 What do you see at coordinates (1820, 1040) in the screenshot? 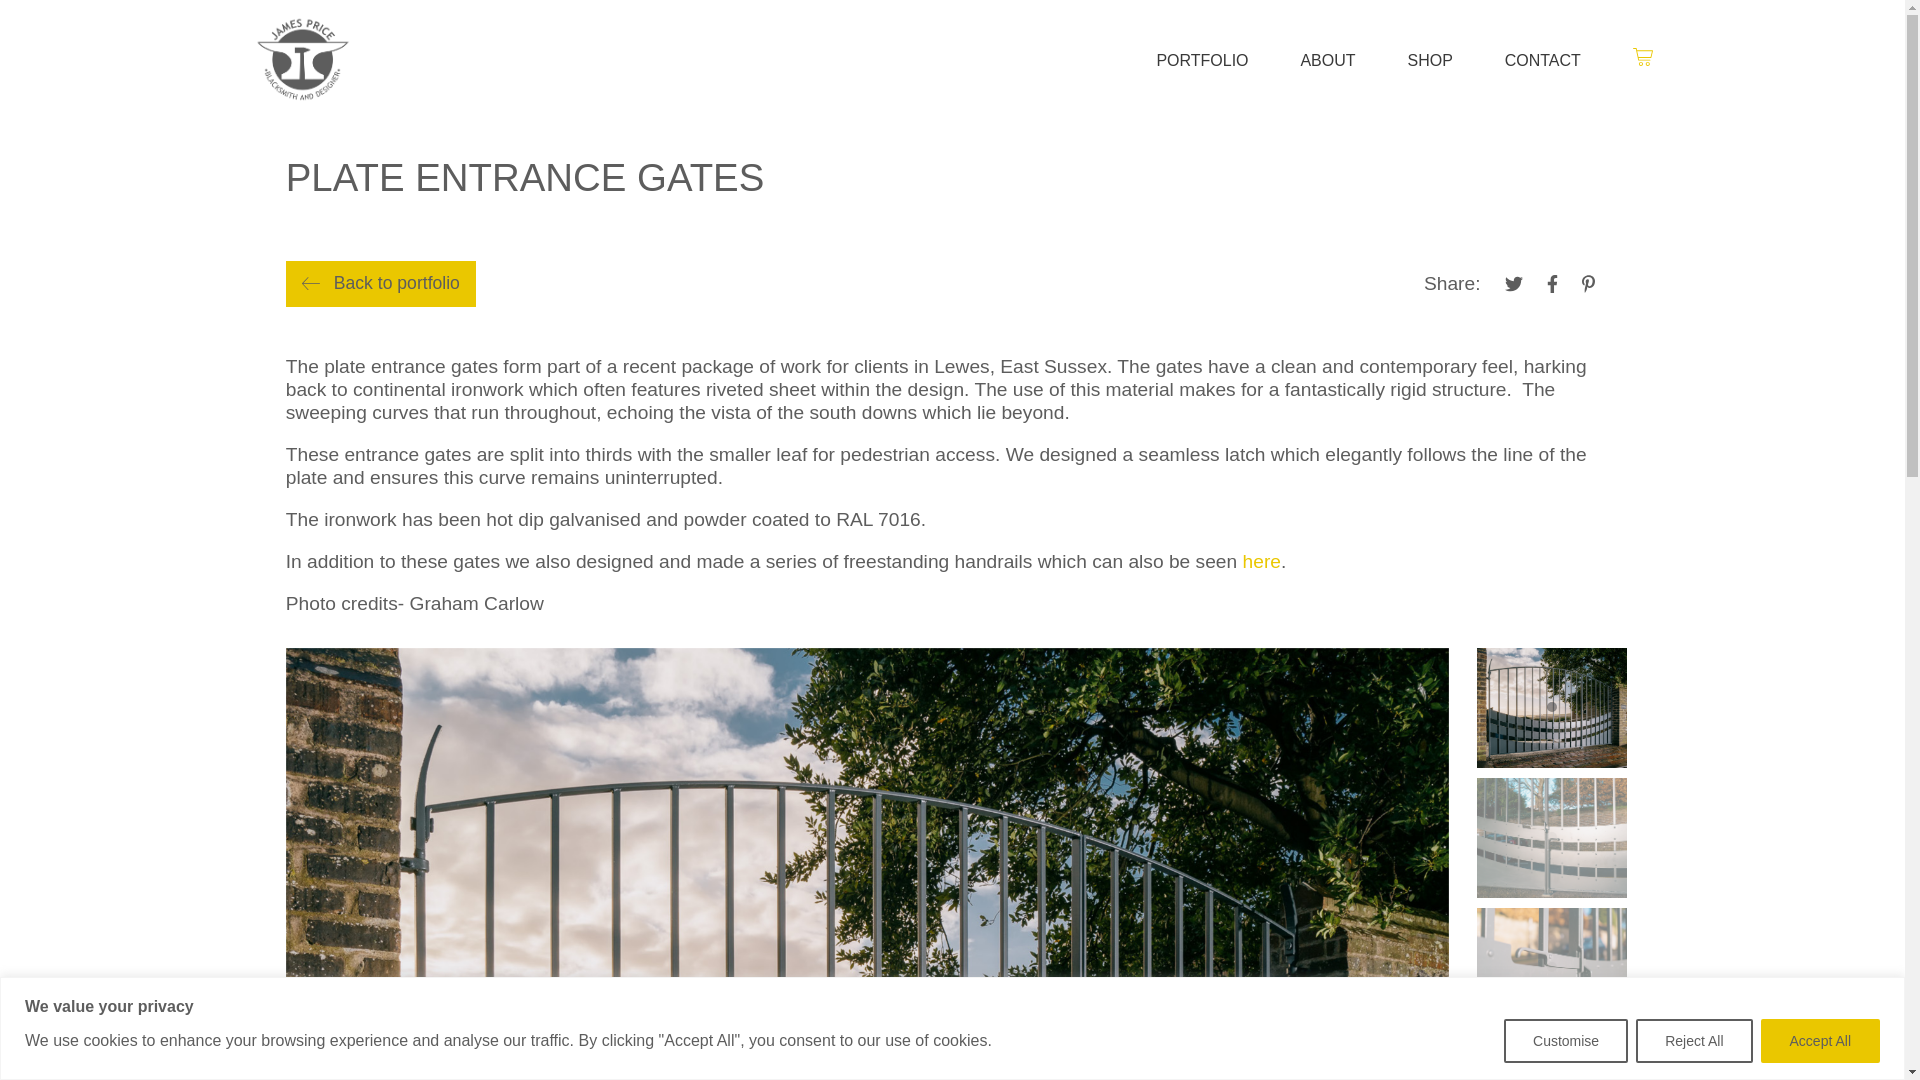
I see `Accept All` at bounding box center [1820, 1040].